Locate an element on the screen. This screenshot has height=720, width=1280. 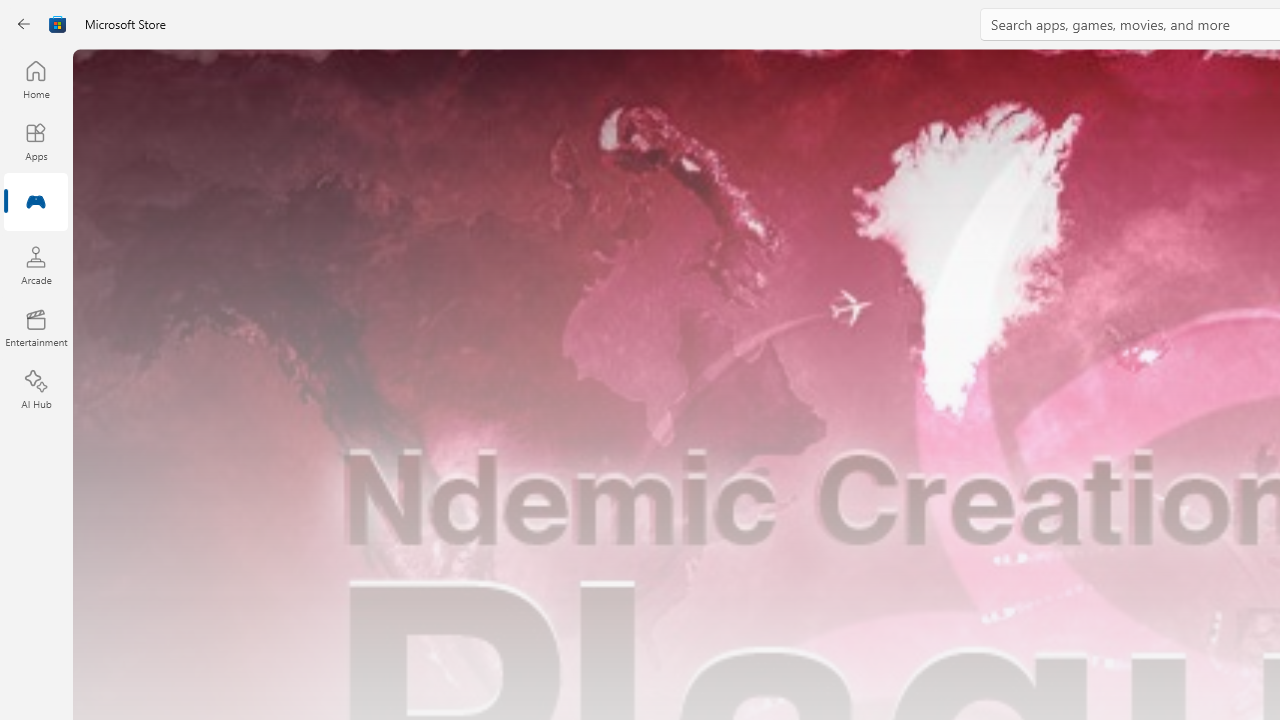
Class: Image is located at coordinates (58, 24).